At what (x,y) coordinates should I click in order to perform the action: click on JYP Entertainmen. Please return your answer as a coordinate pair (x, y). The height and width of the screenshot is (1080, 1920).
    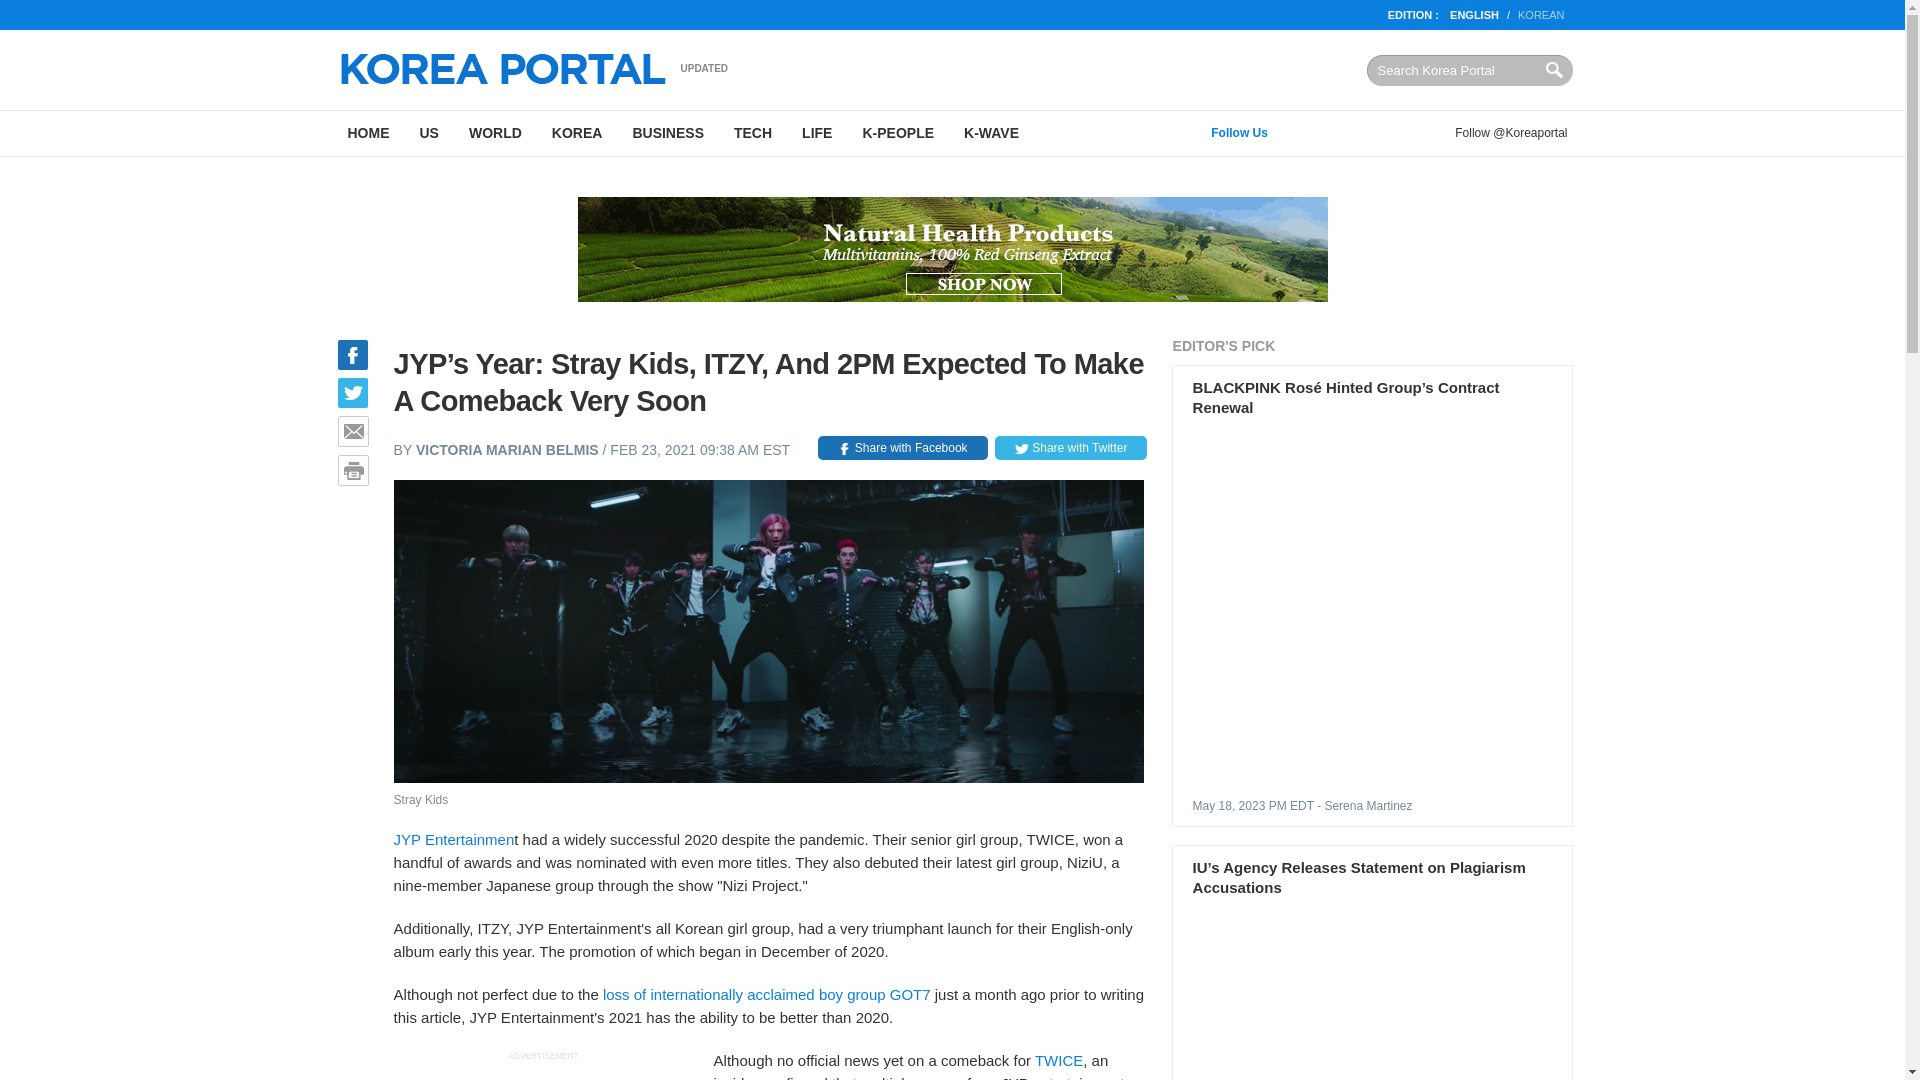
    Looking at the image, I should click on (454, 838).